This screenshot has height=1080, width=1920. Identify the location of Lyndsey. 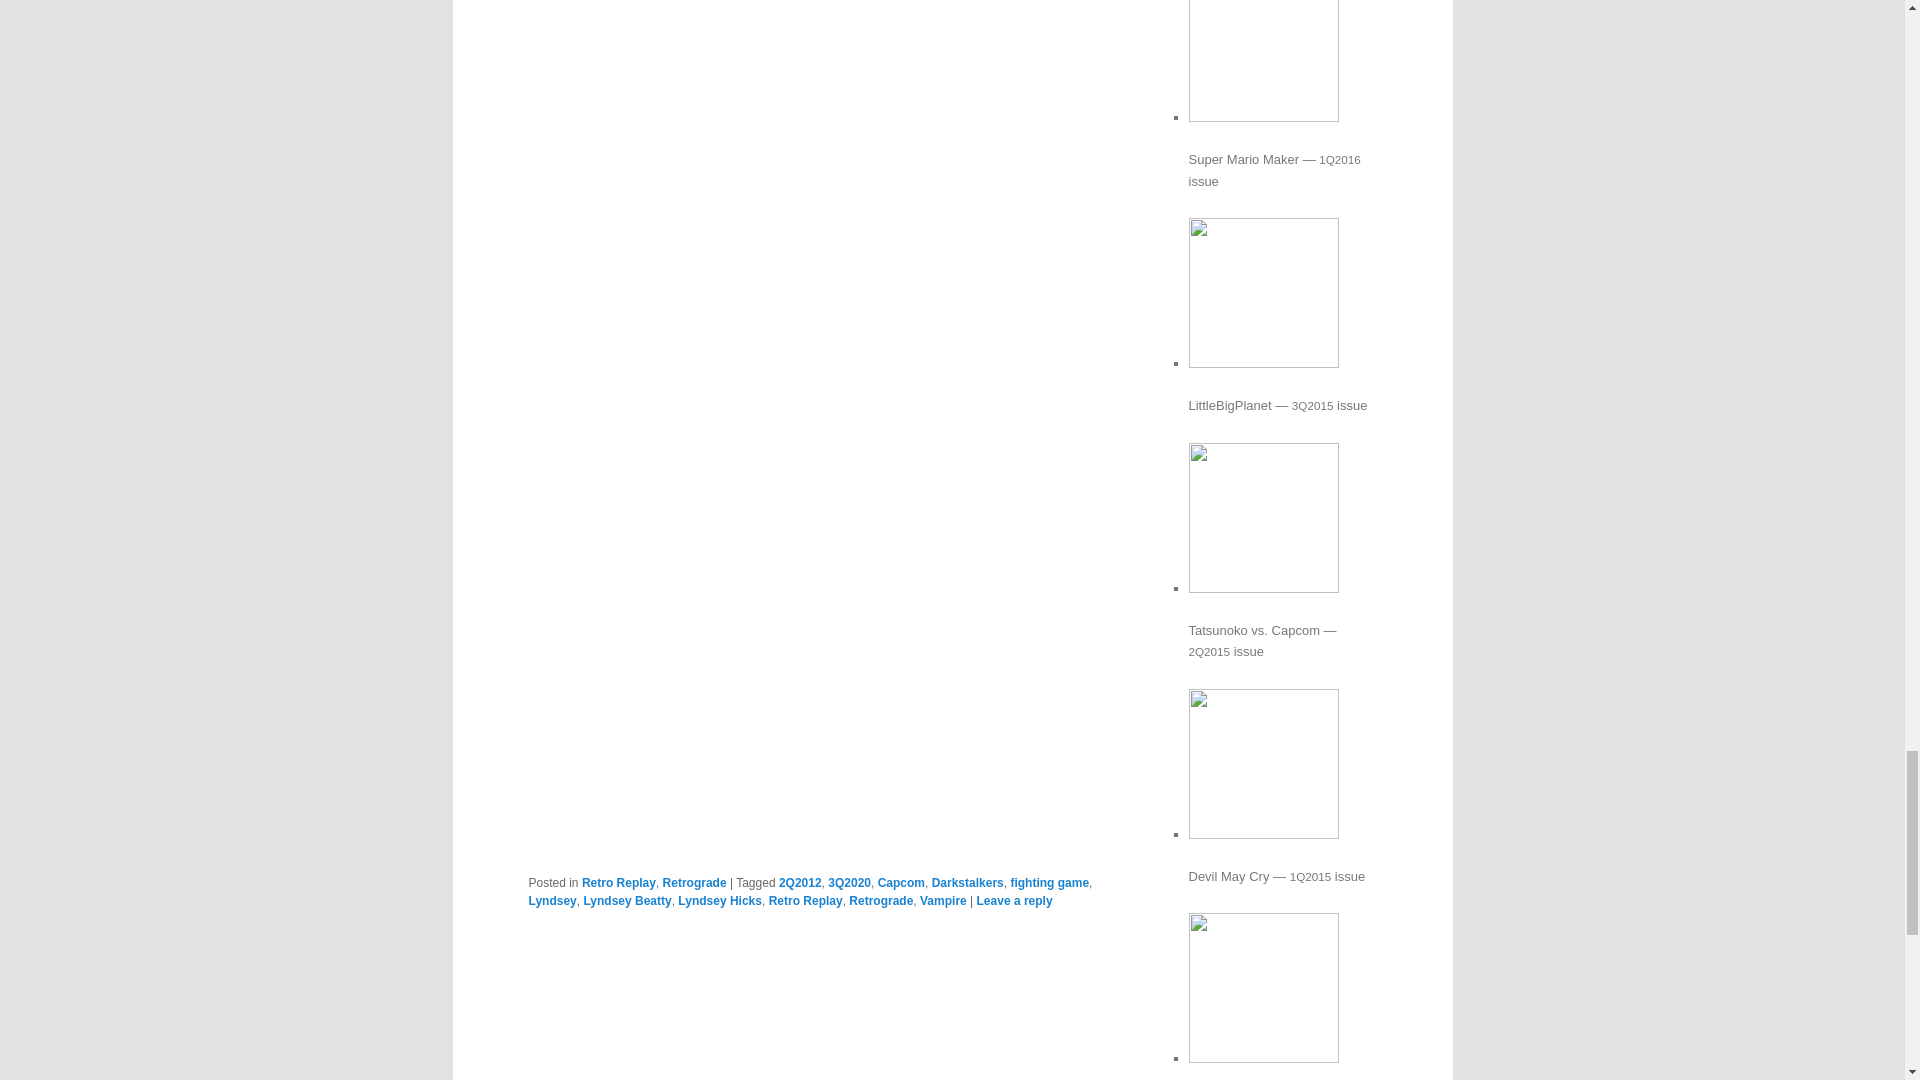
(552, 901).